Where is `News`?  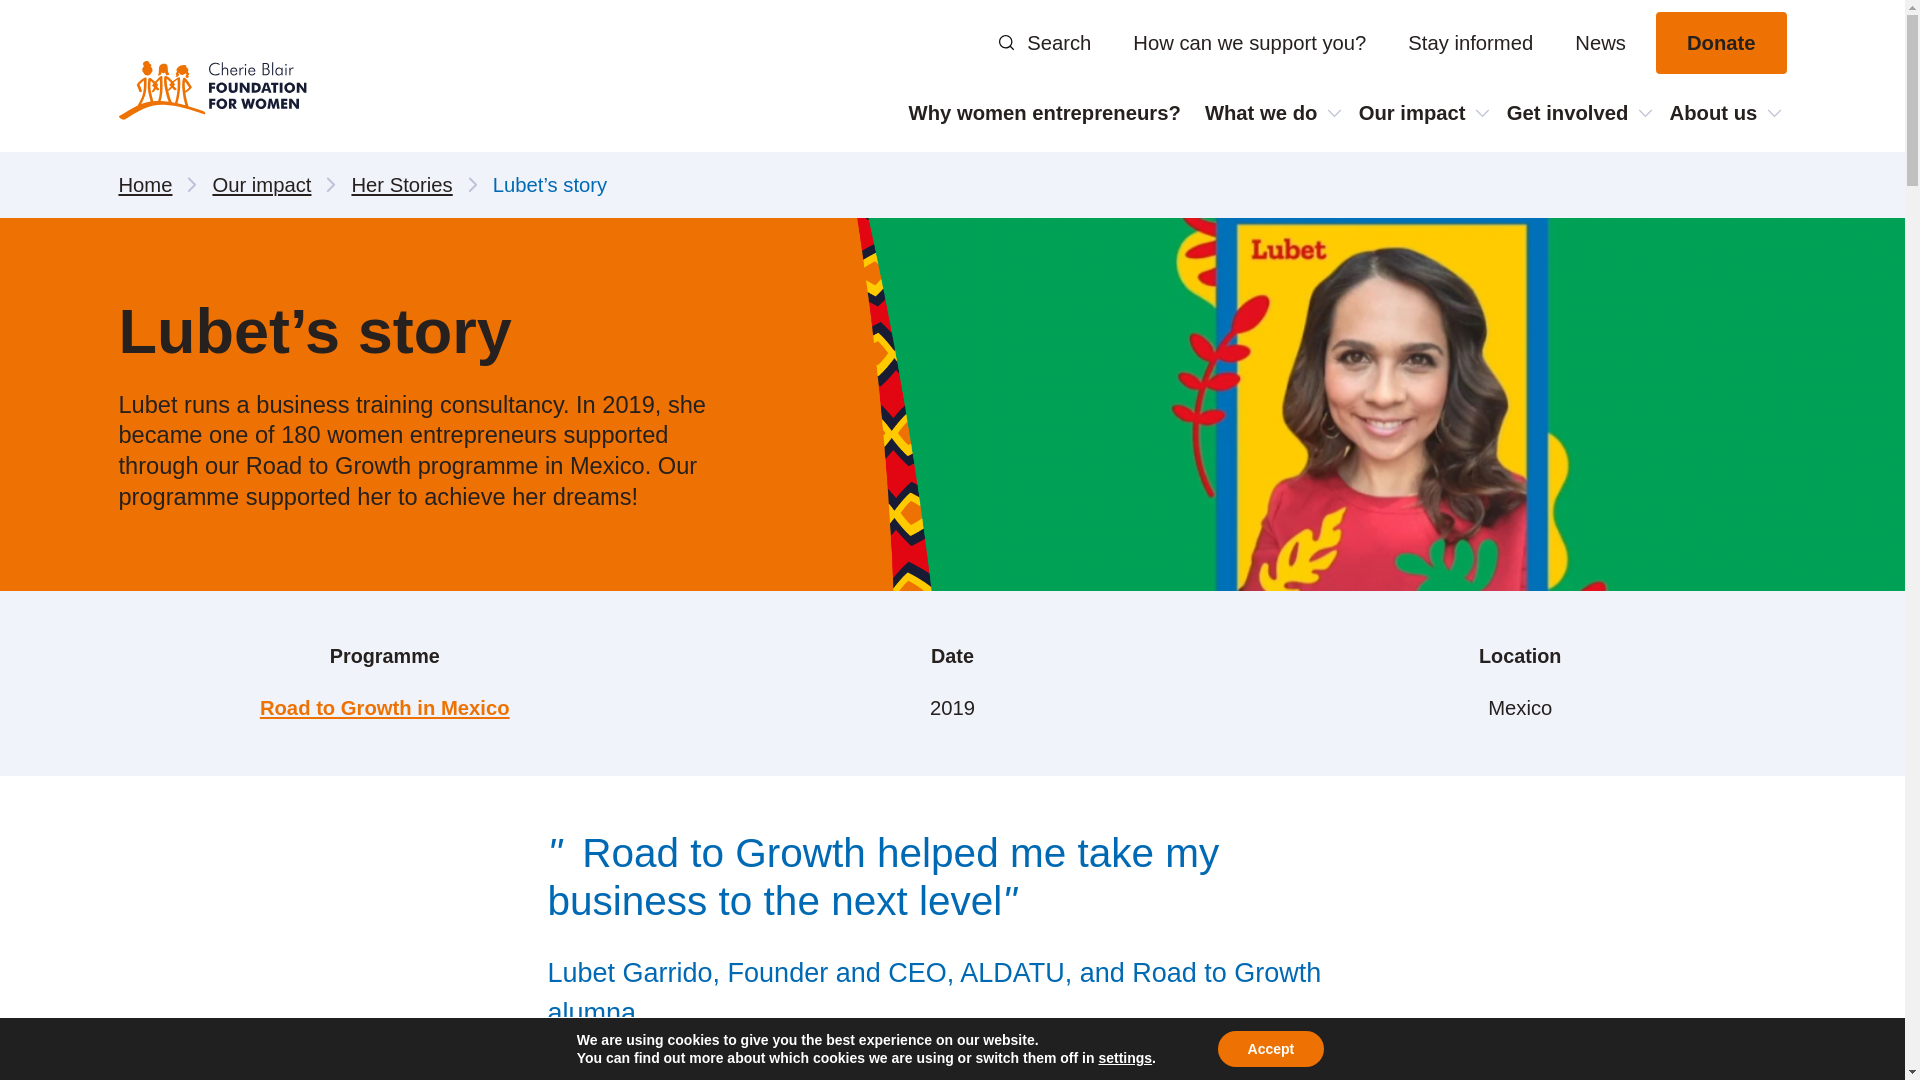
News is located at coordinates (1742, 185).